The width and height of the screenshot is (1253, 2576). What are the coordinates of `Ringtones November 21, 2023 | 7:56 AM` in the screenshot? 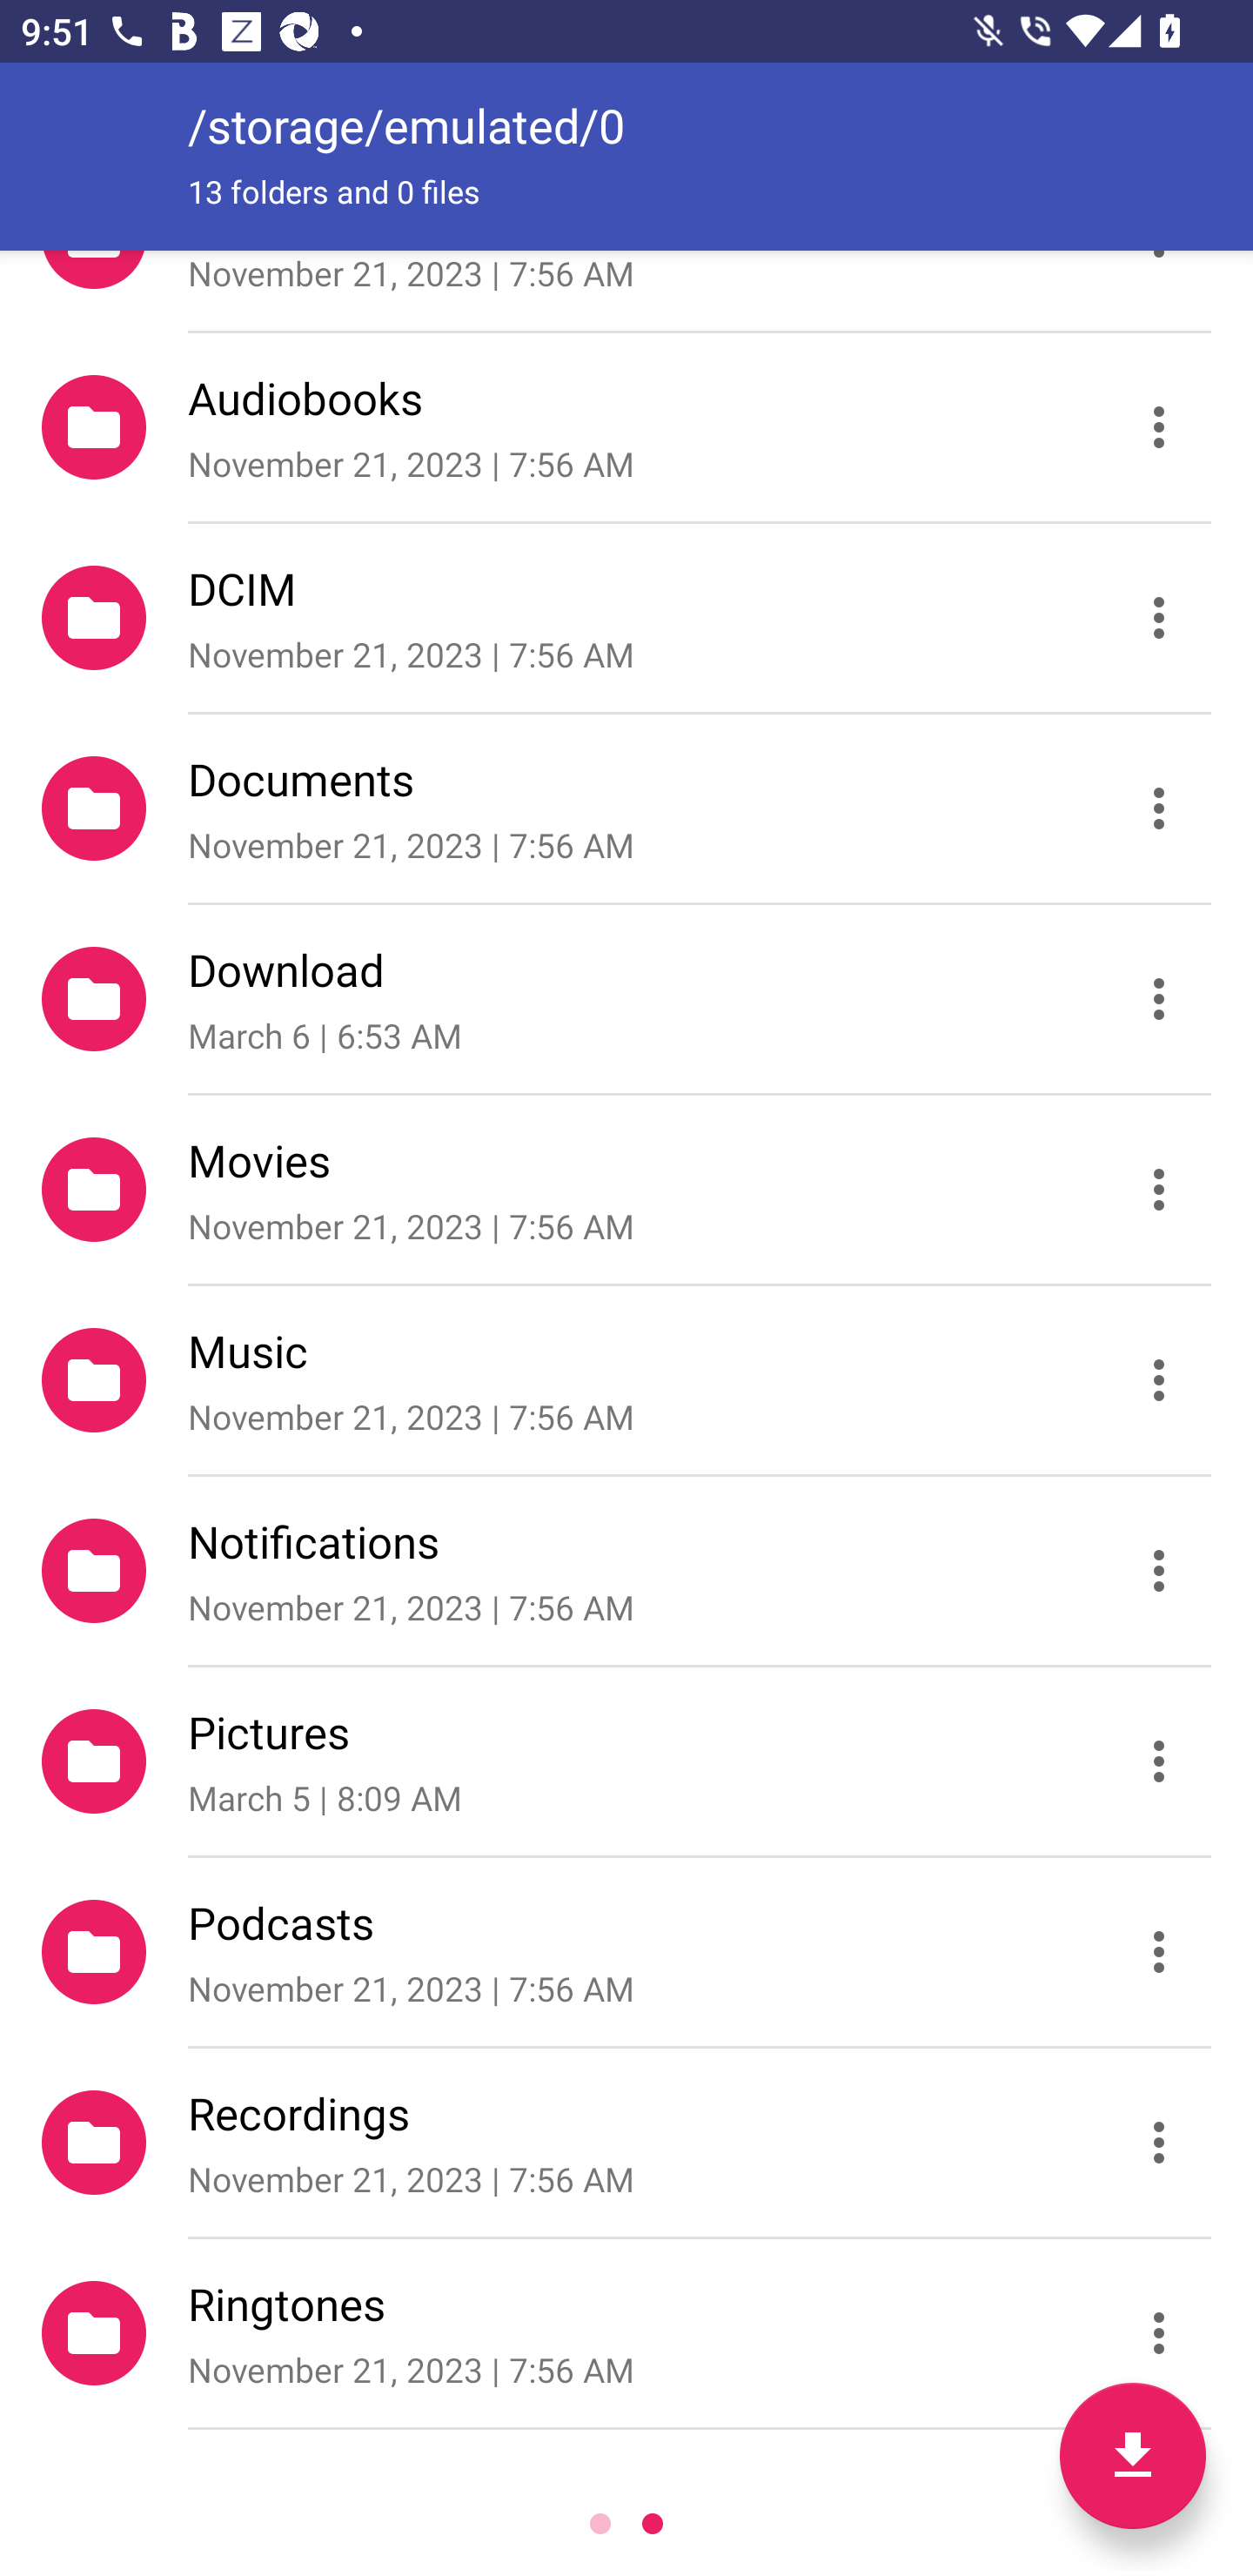 It's located at (626, 2332).